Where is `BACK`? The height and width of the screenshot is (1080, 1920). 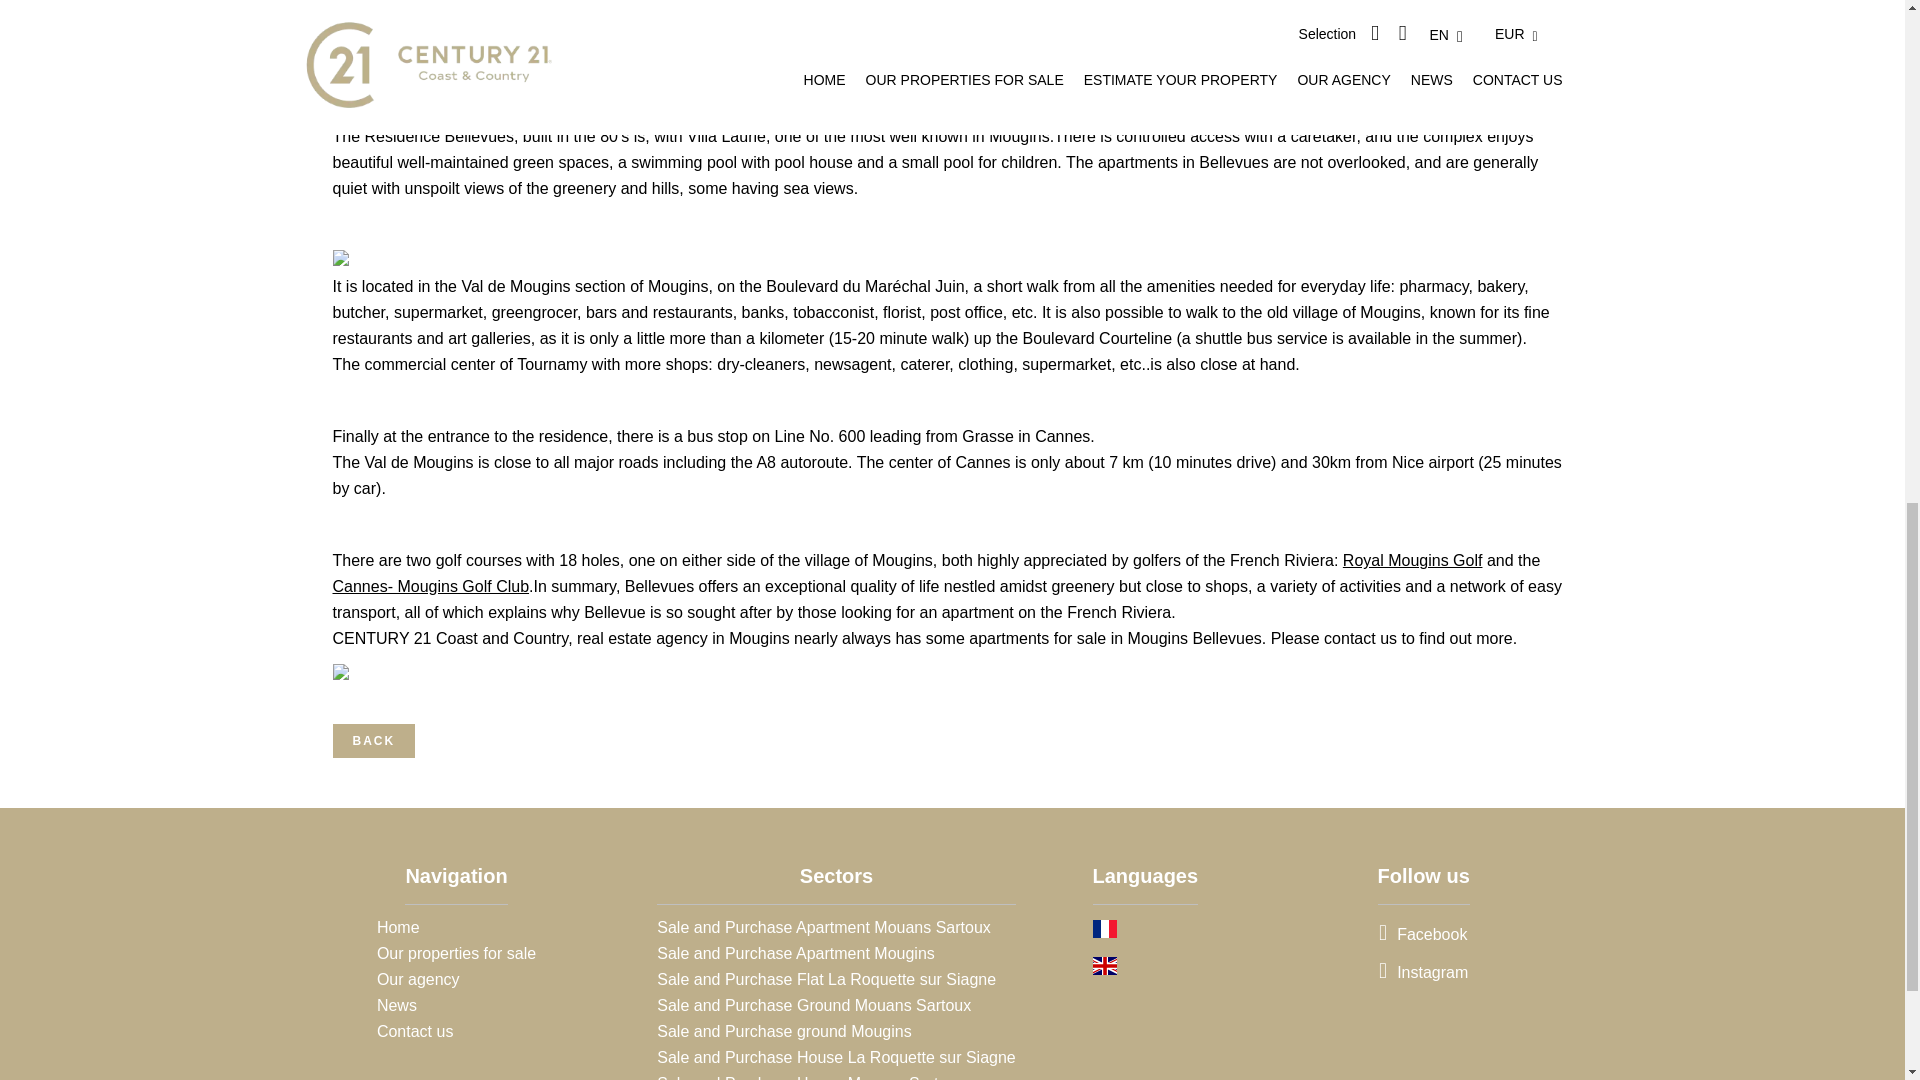 BACK is located at coordinates (373, 740).